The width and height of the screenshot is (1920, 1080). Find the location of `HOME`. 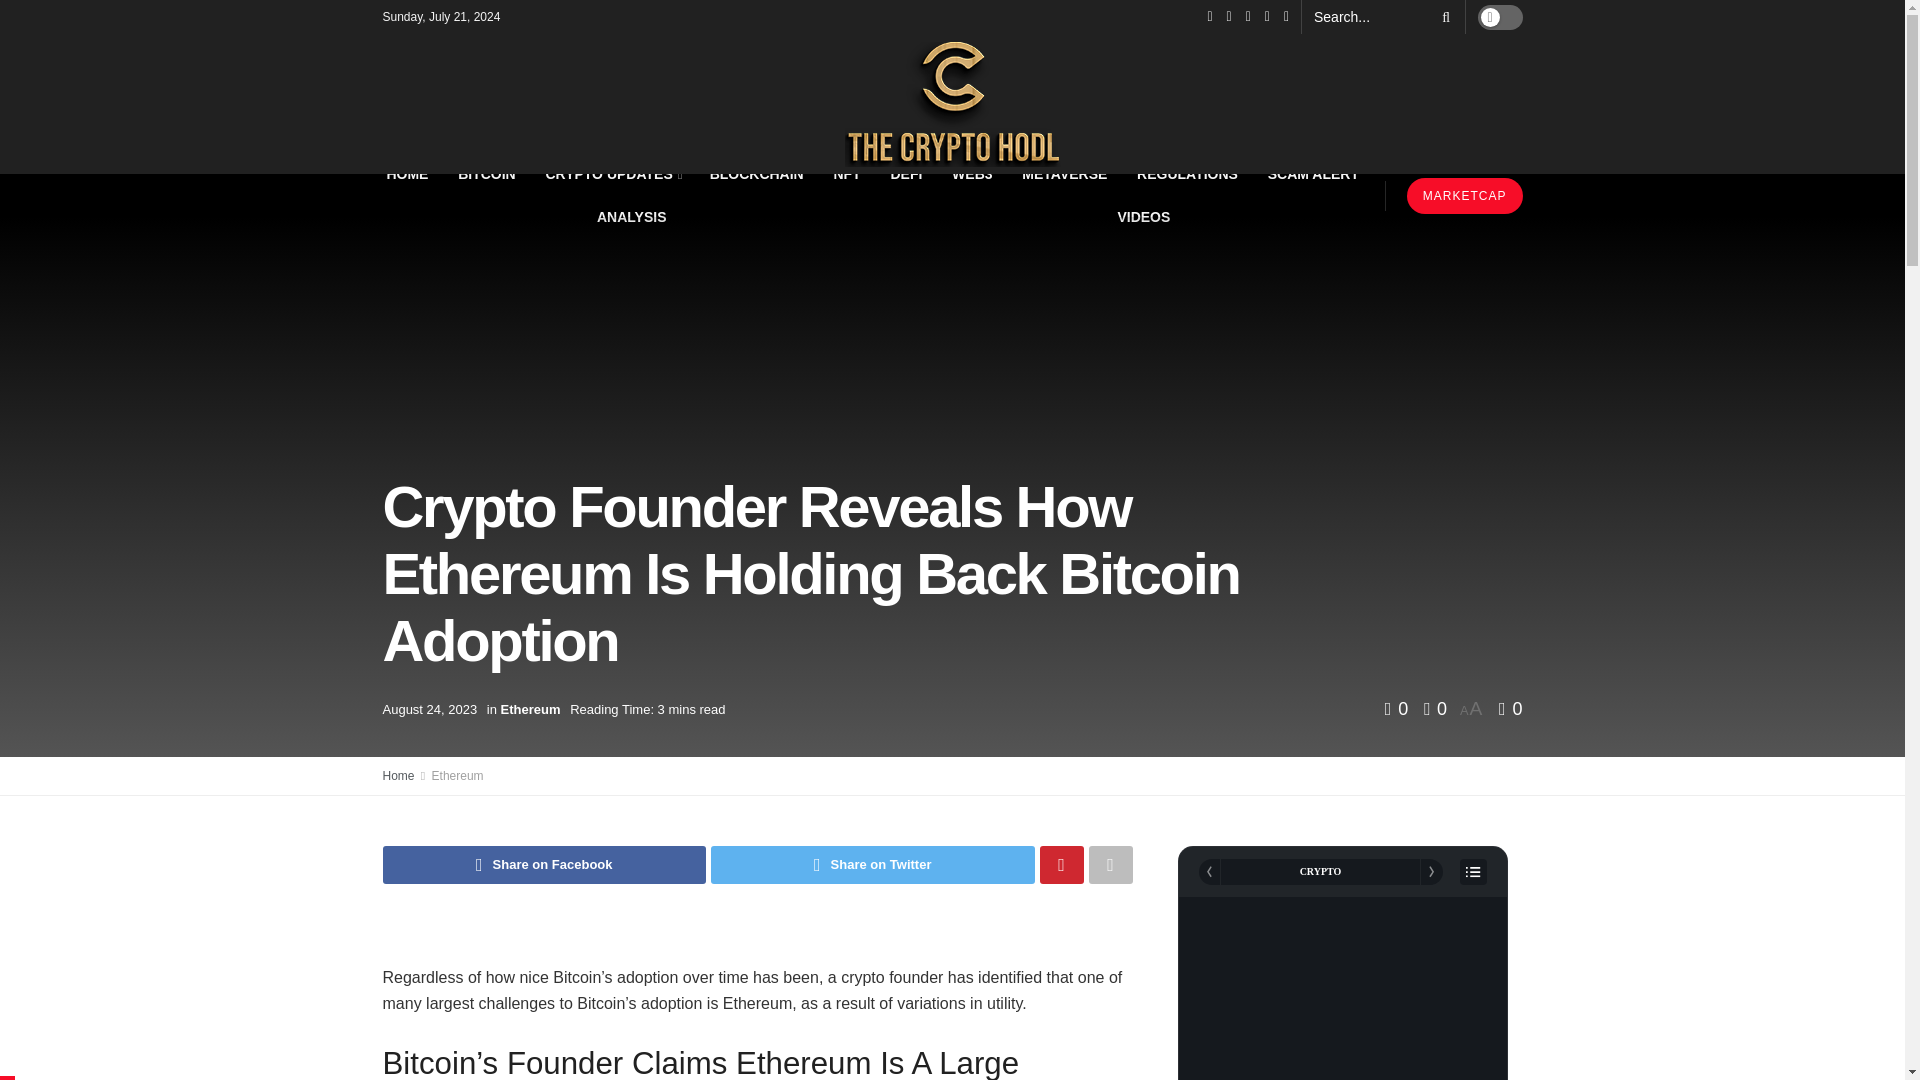

HOME is located at coordinates (407, 174).